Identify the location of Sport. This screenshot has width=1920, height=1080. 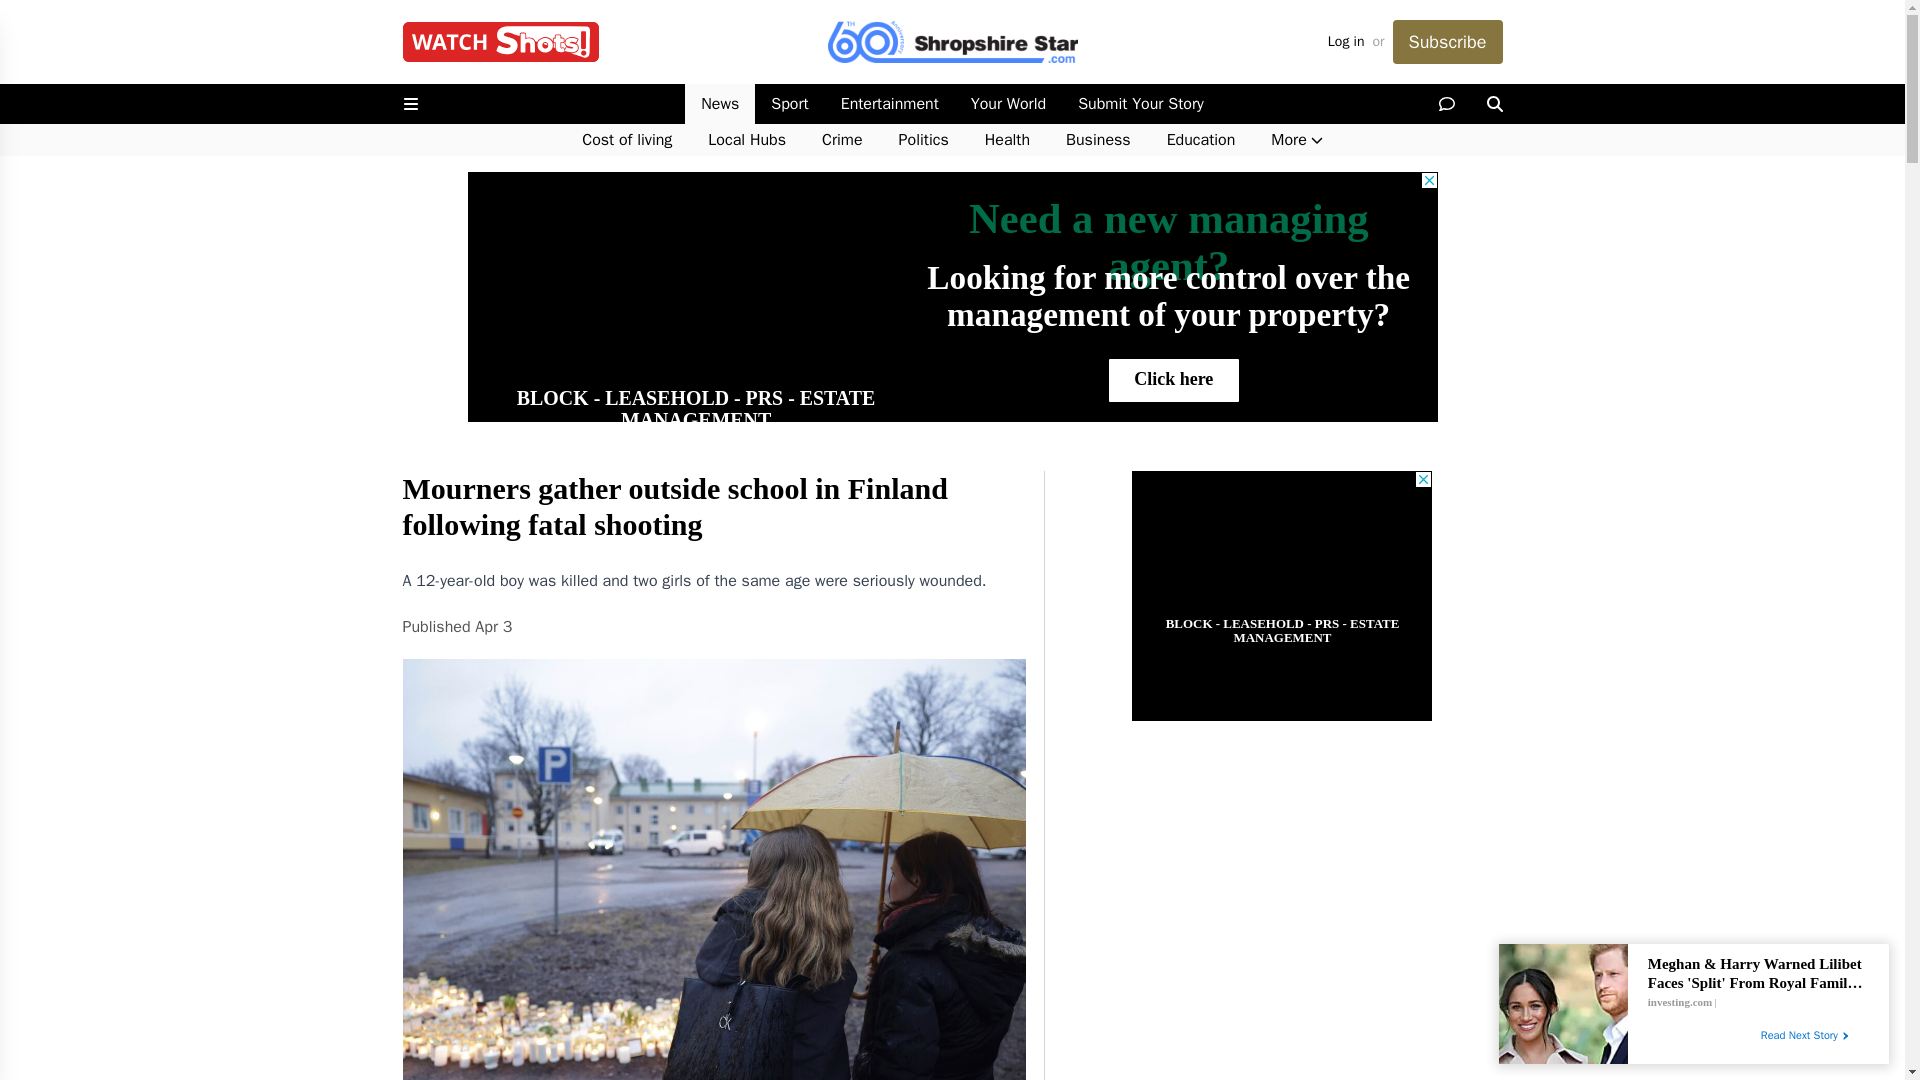
(788, 104).